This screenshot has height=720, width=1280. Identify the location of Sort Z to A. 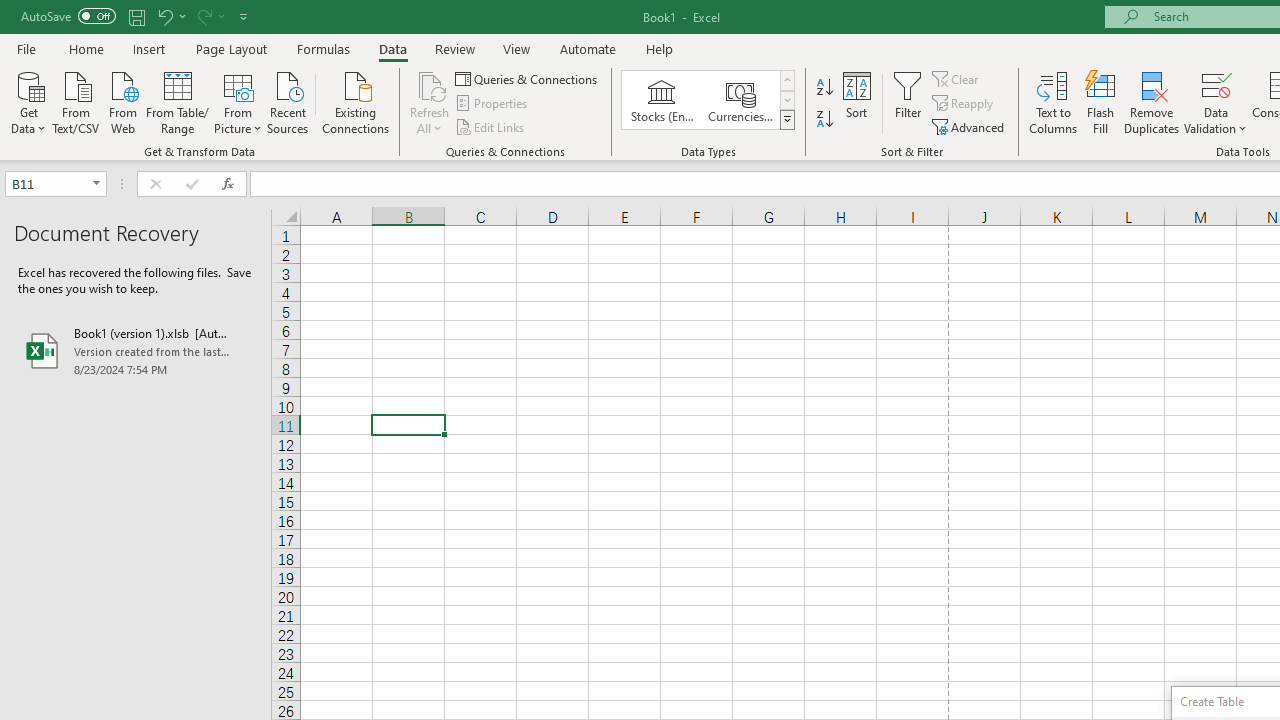
(824, 120).